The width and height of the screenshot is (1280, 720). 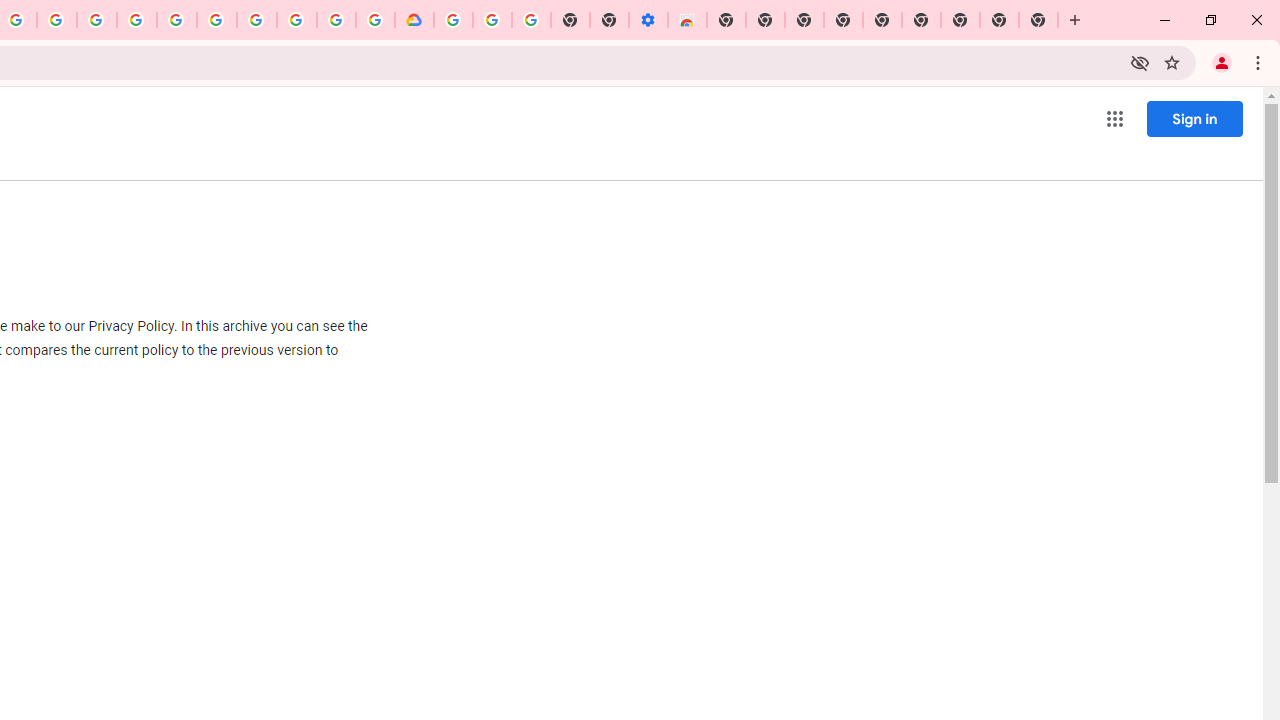 I want to click on Google Account Help, so click(x=492, y=20).